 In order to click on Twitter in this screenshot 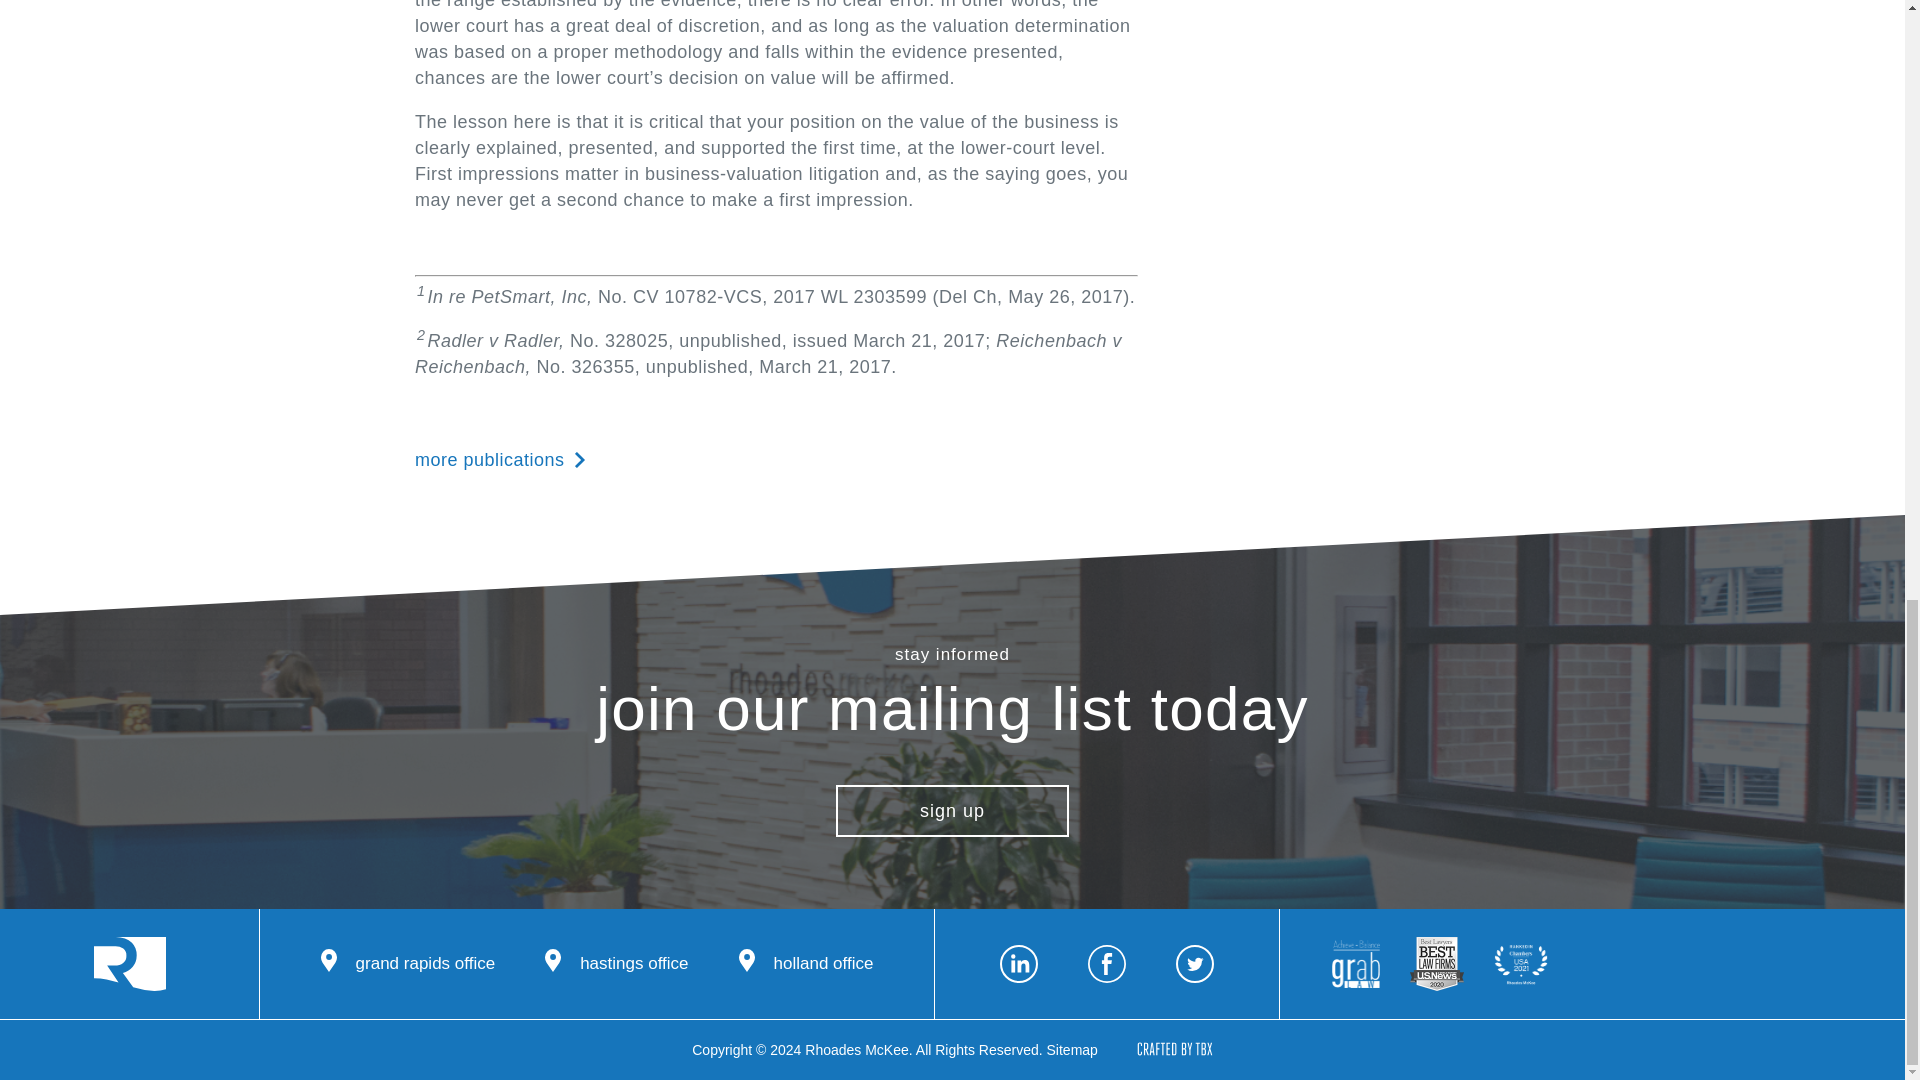, I will do `click(1194, 964)`.